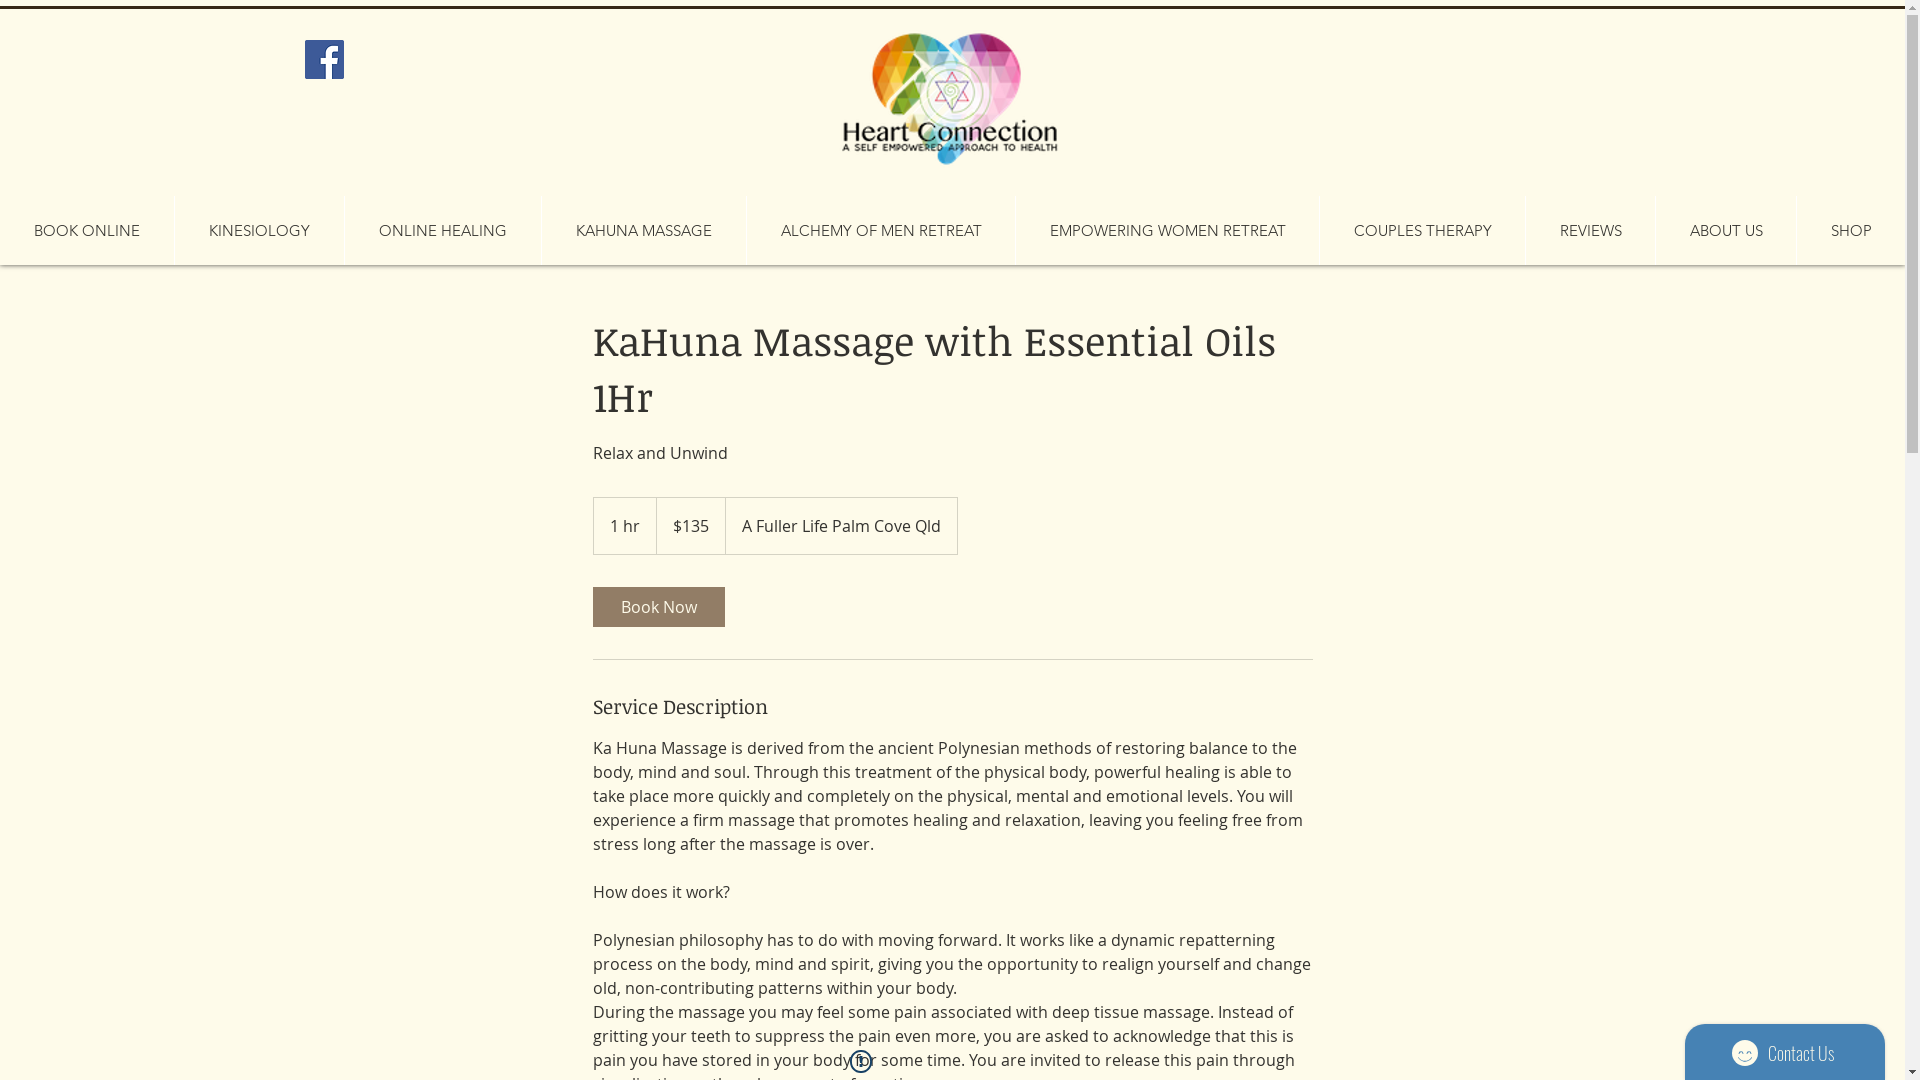  Describe the element at coordinates (87, 230) in the screenshot. I see `BOOK ONLINE` at that location.